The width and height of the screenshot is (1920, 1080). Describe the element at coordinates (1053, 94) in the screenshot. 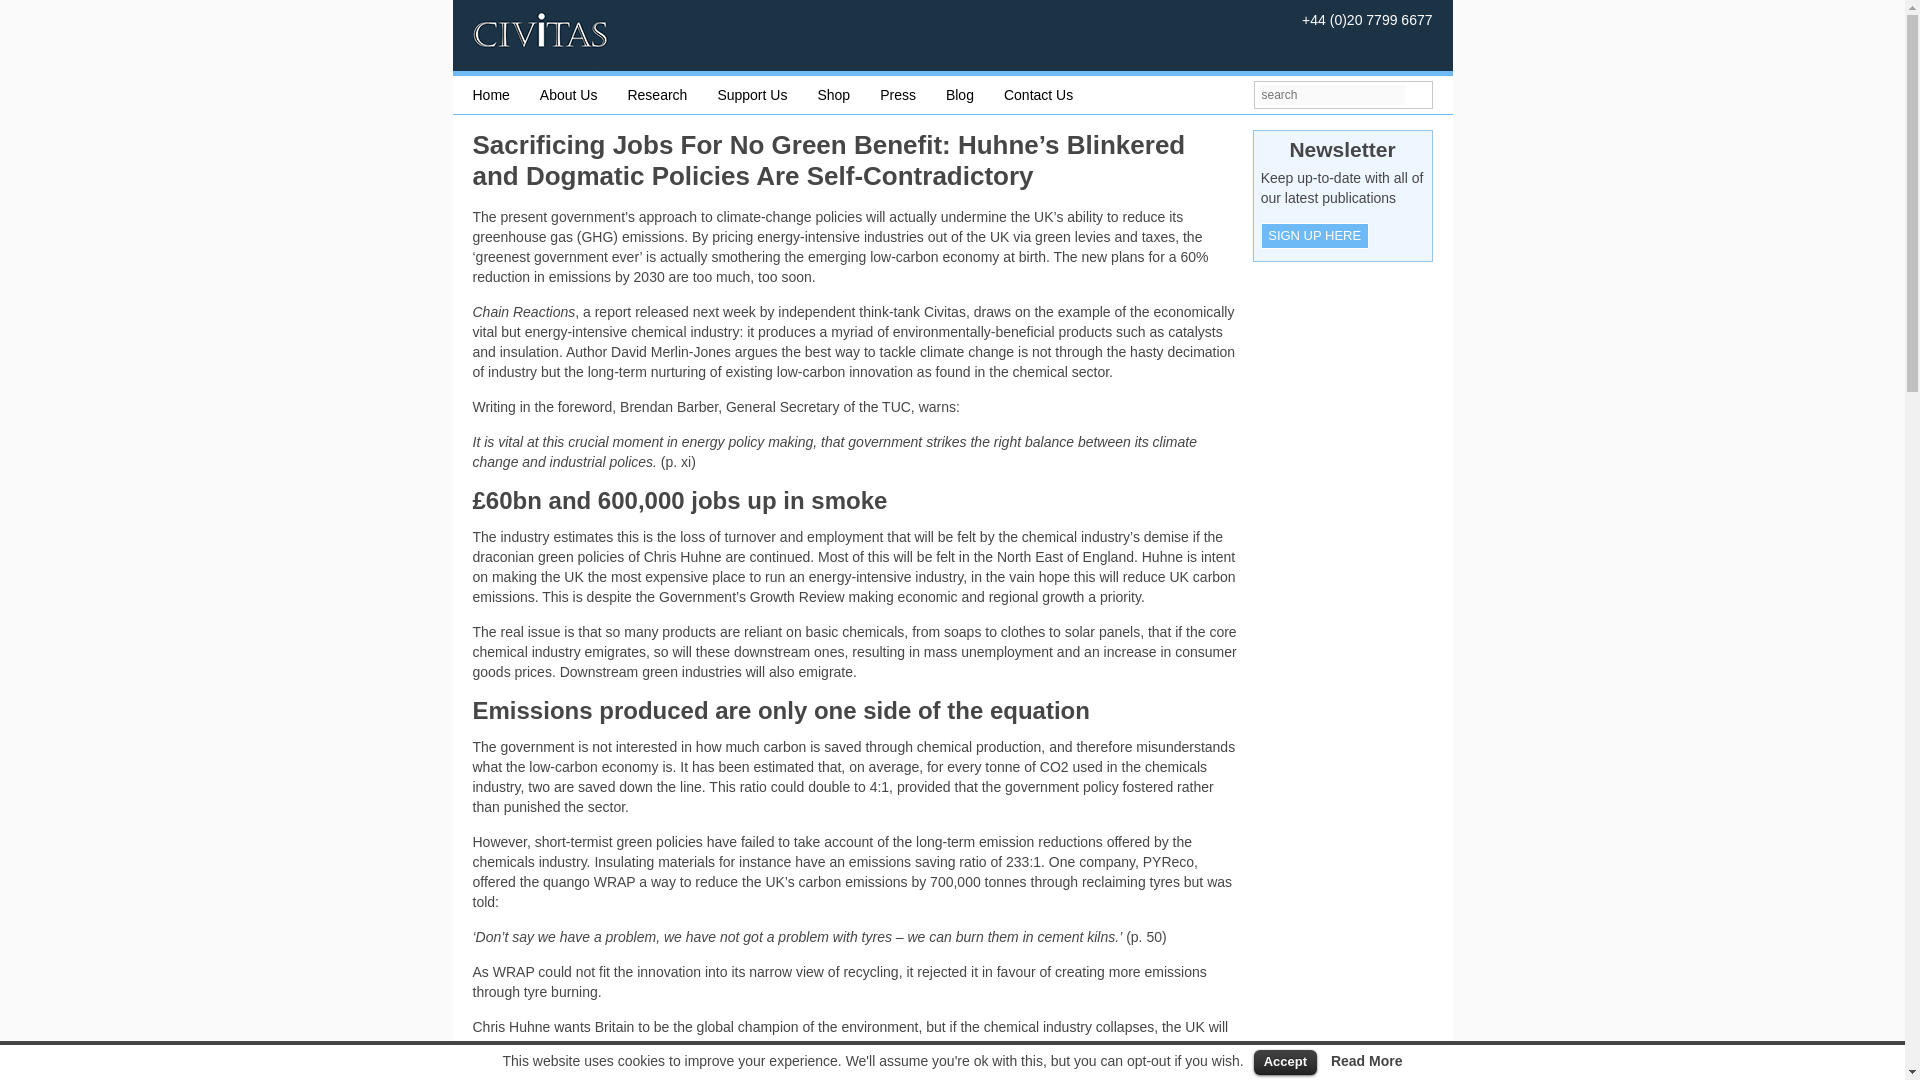

I see `Contact Us` at that location.